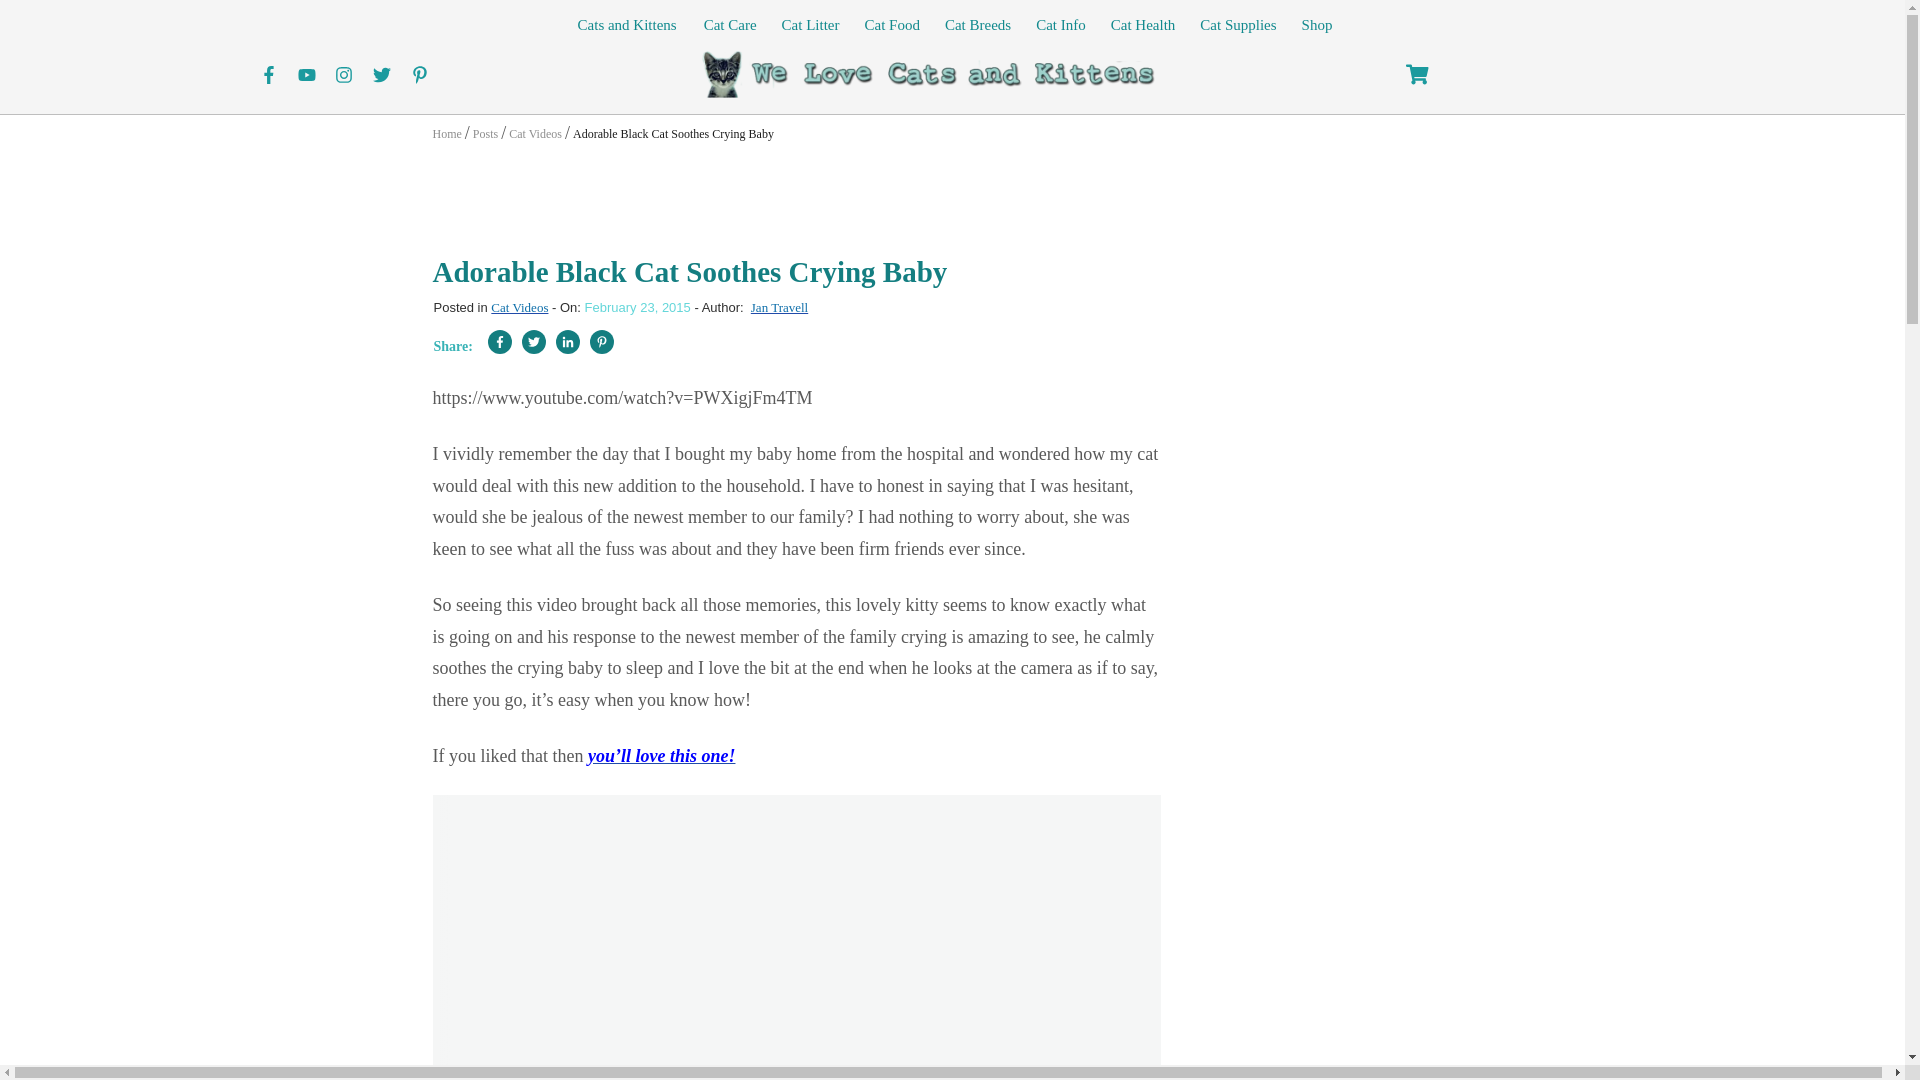 This screenshot has width=1920, height=1080. What do you see at coordinates (1238, 24) in the screenshot?
I see `Cat Supplies` at bounding box center [1238, 24].